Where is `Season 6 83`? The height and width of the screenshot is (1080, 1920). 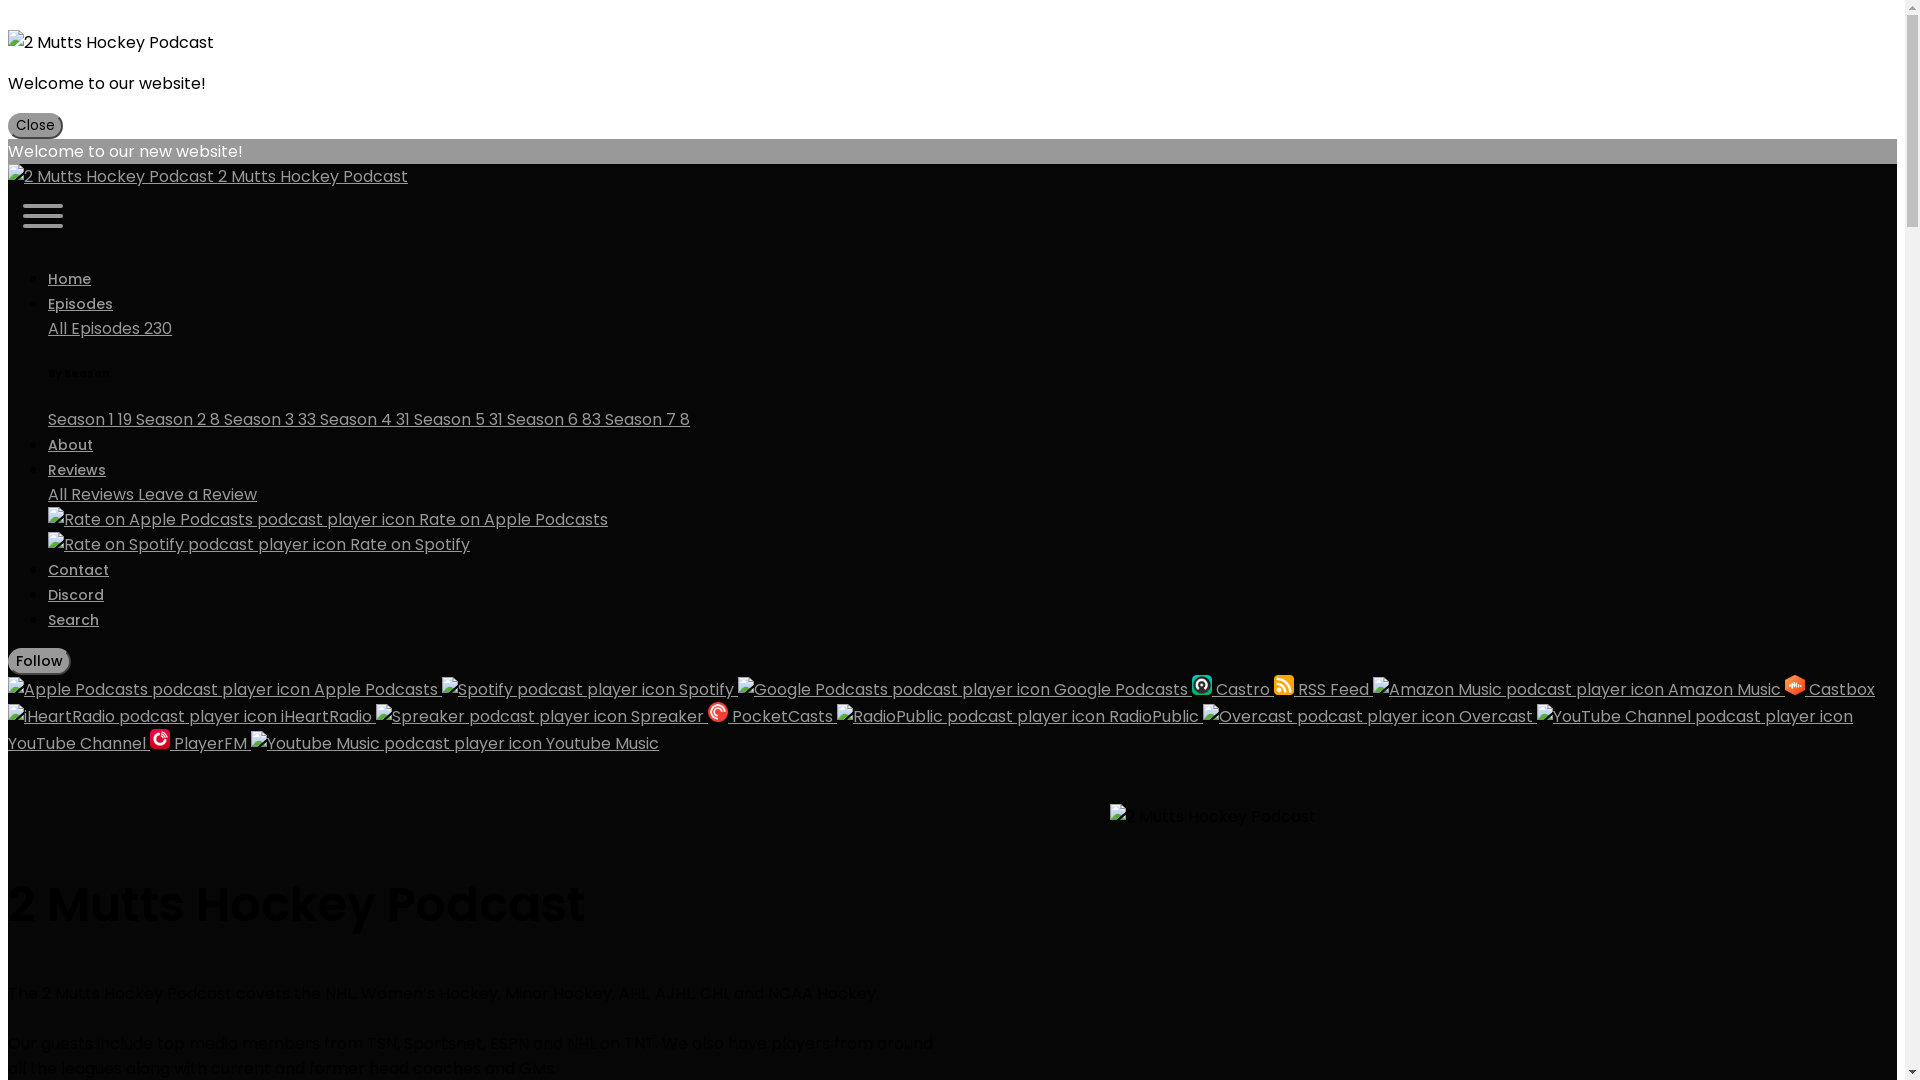 Season 6 83 is located at coordinates (556, 420).